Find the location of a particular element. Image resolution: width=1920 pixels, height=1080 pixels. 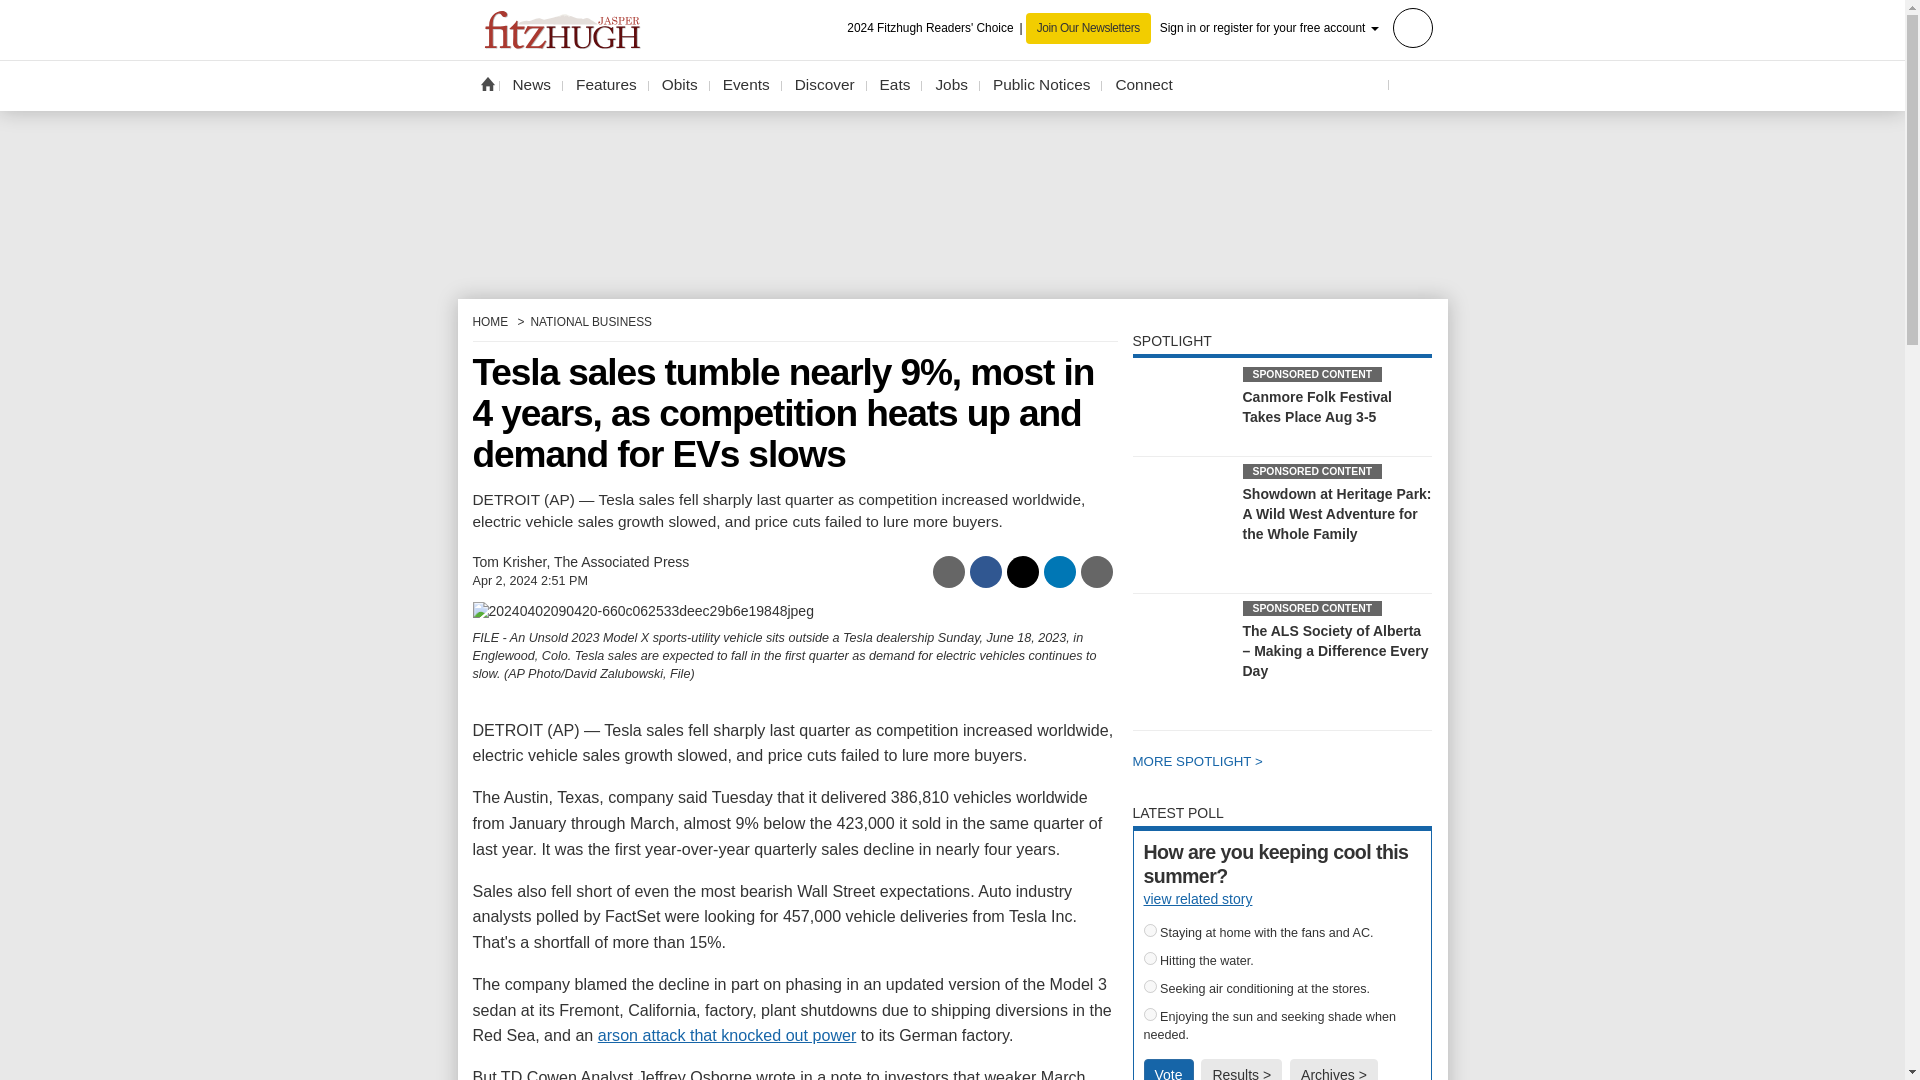

122524 is located at coordinates (1150, 930).